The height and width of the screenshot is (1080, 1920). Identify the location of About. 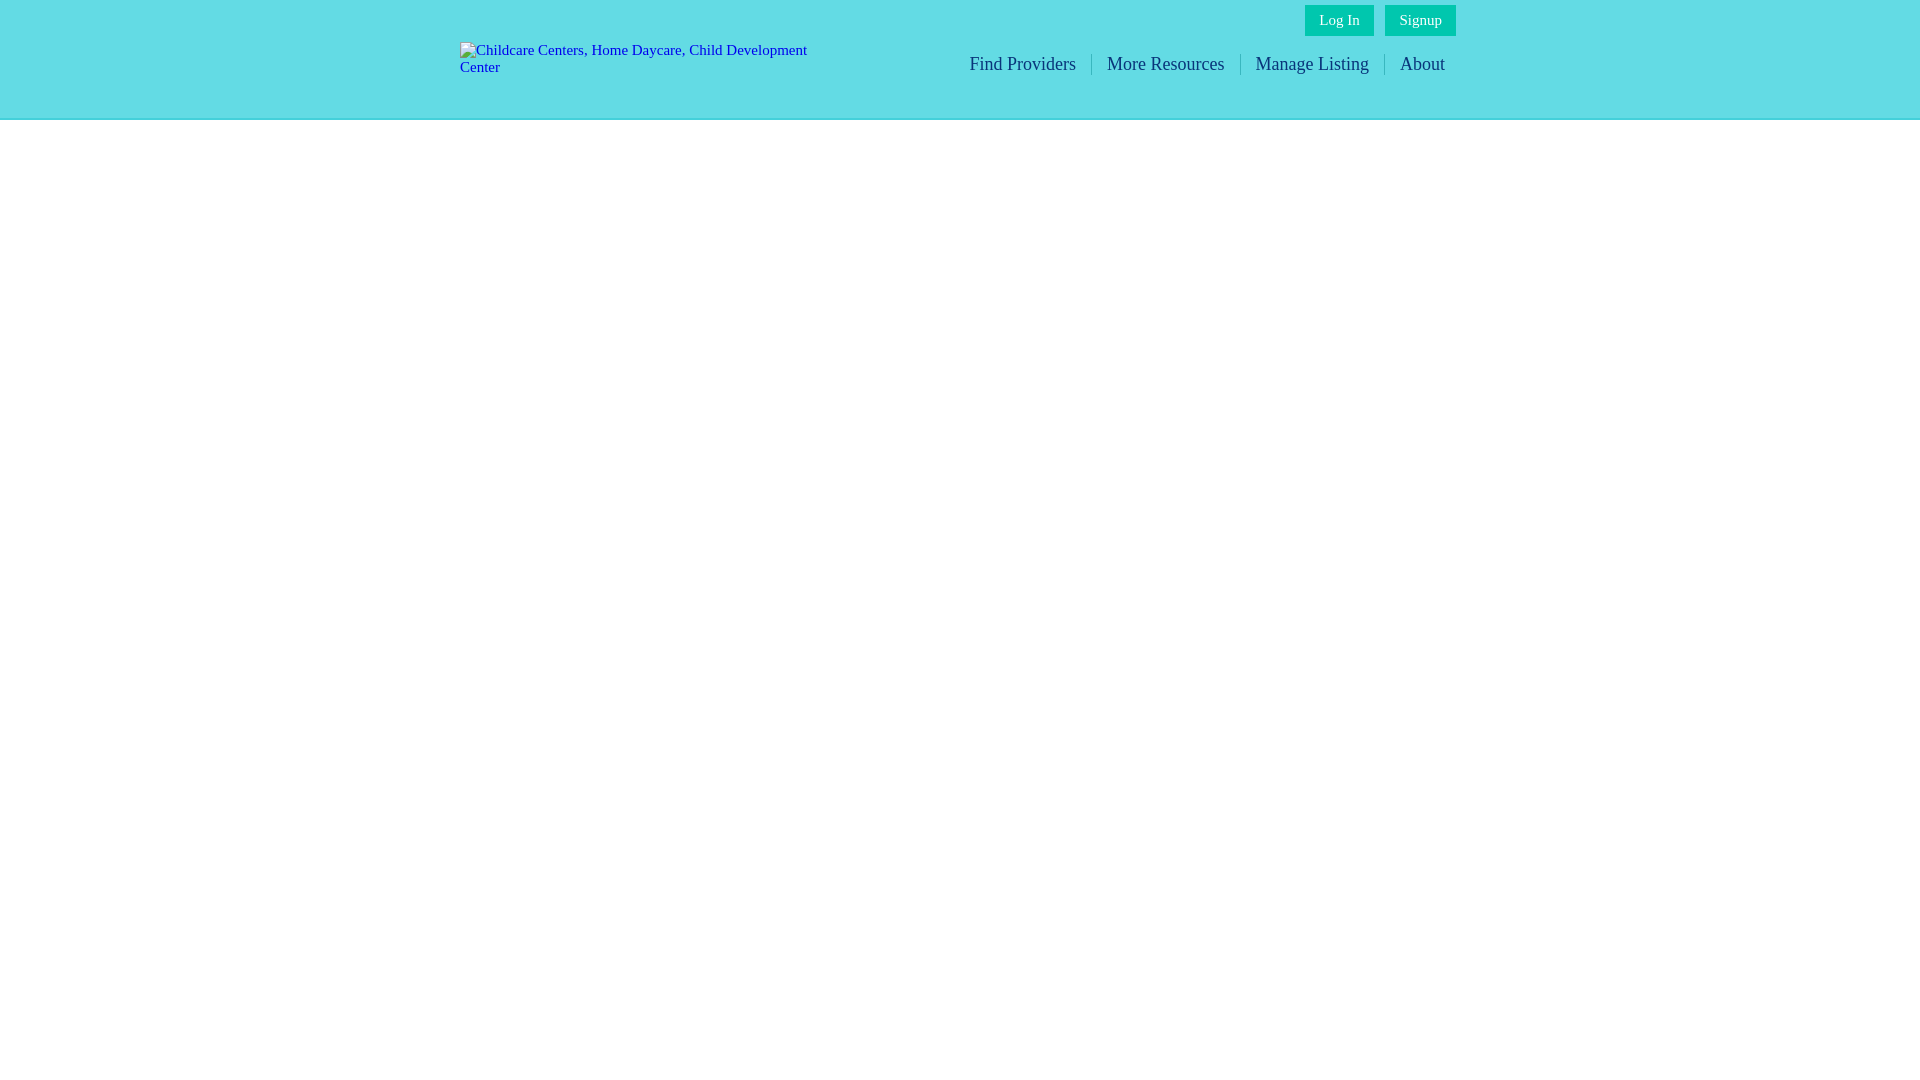
(1422, 64).